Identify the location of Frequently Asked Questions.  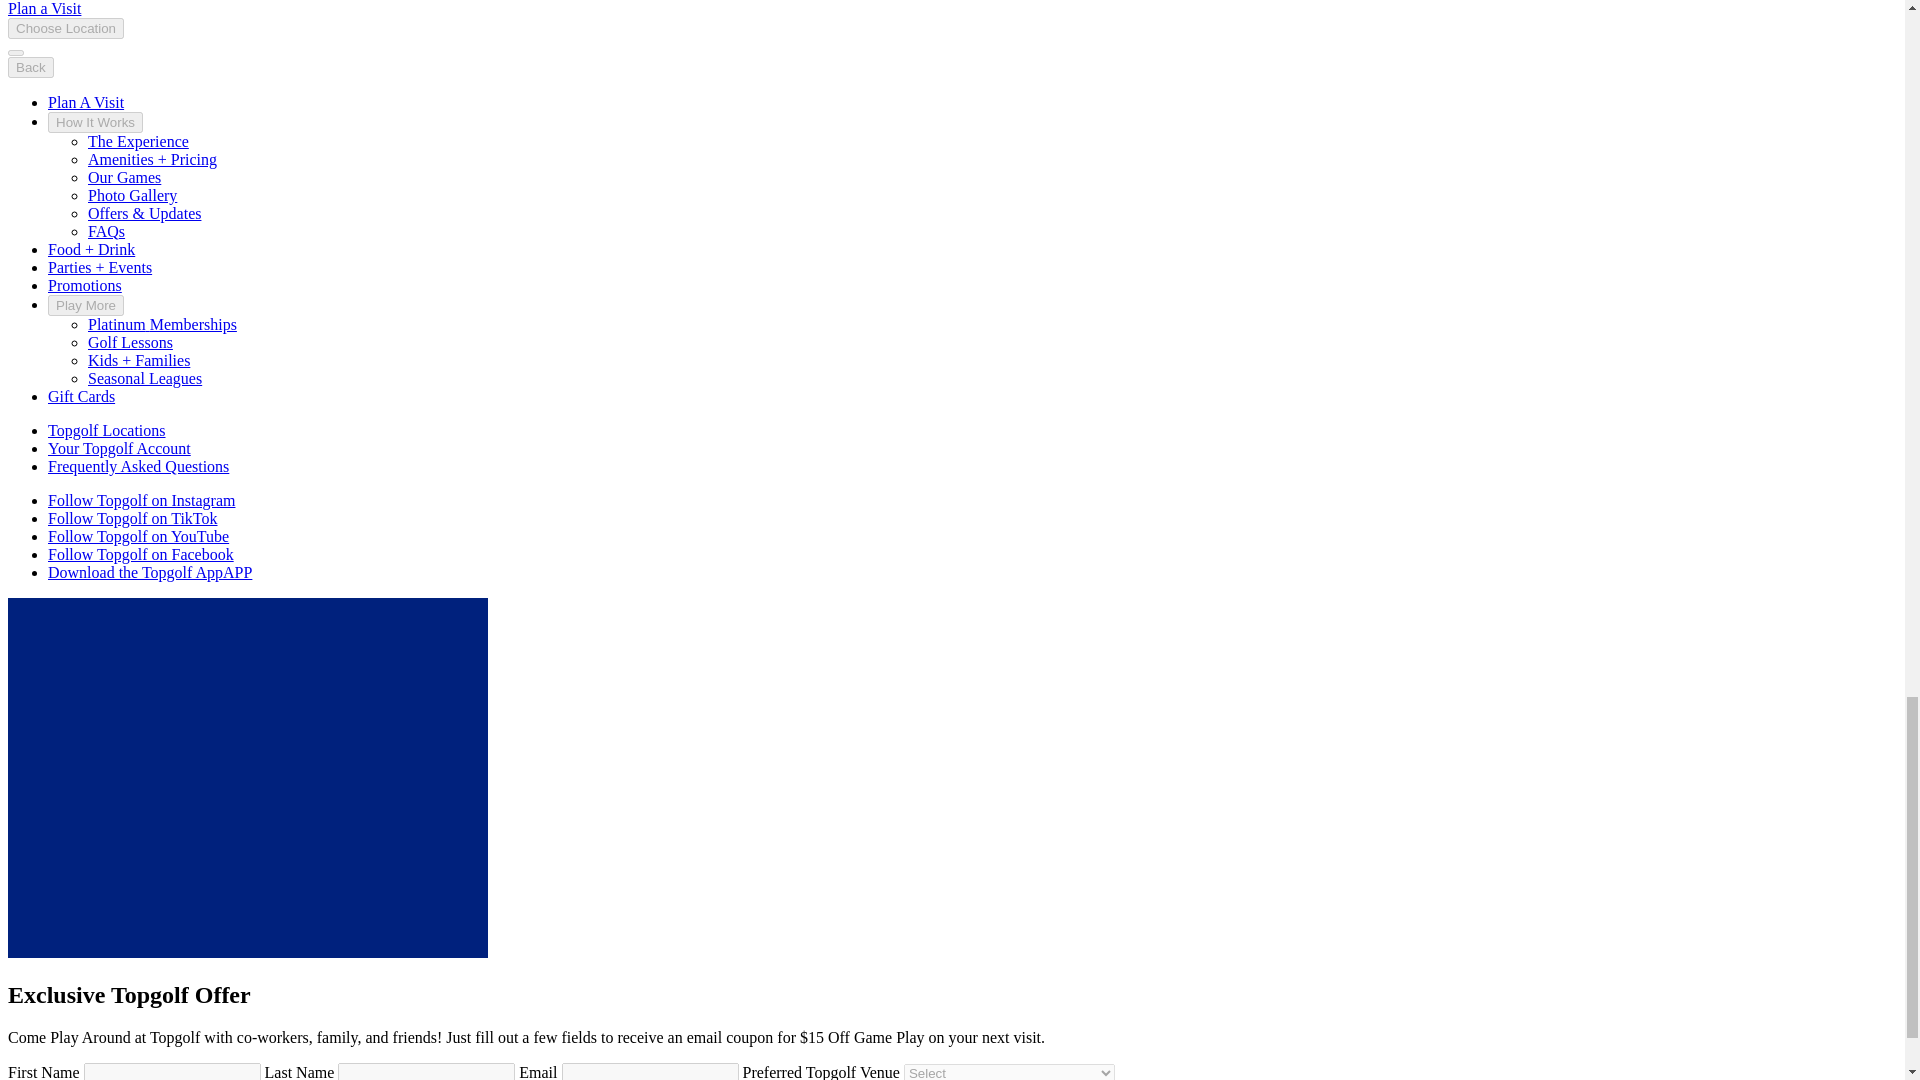
(138, 466).